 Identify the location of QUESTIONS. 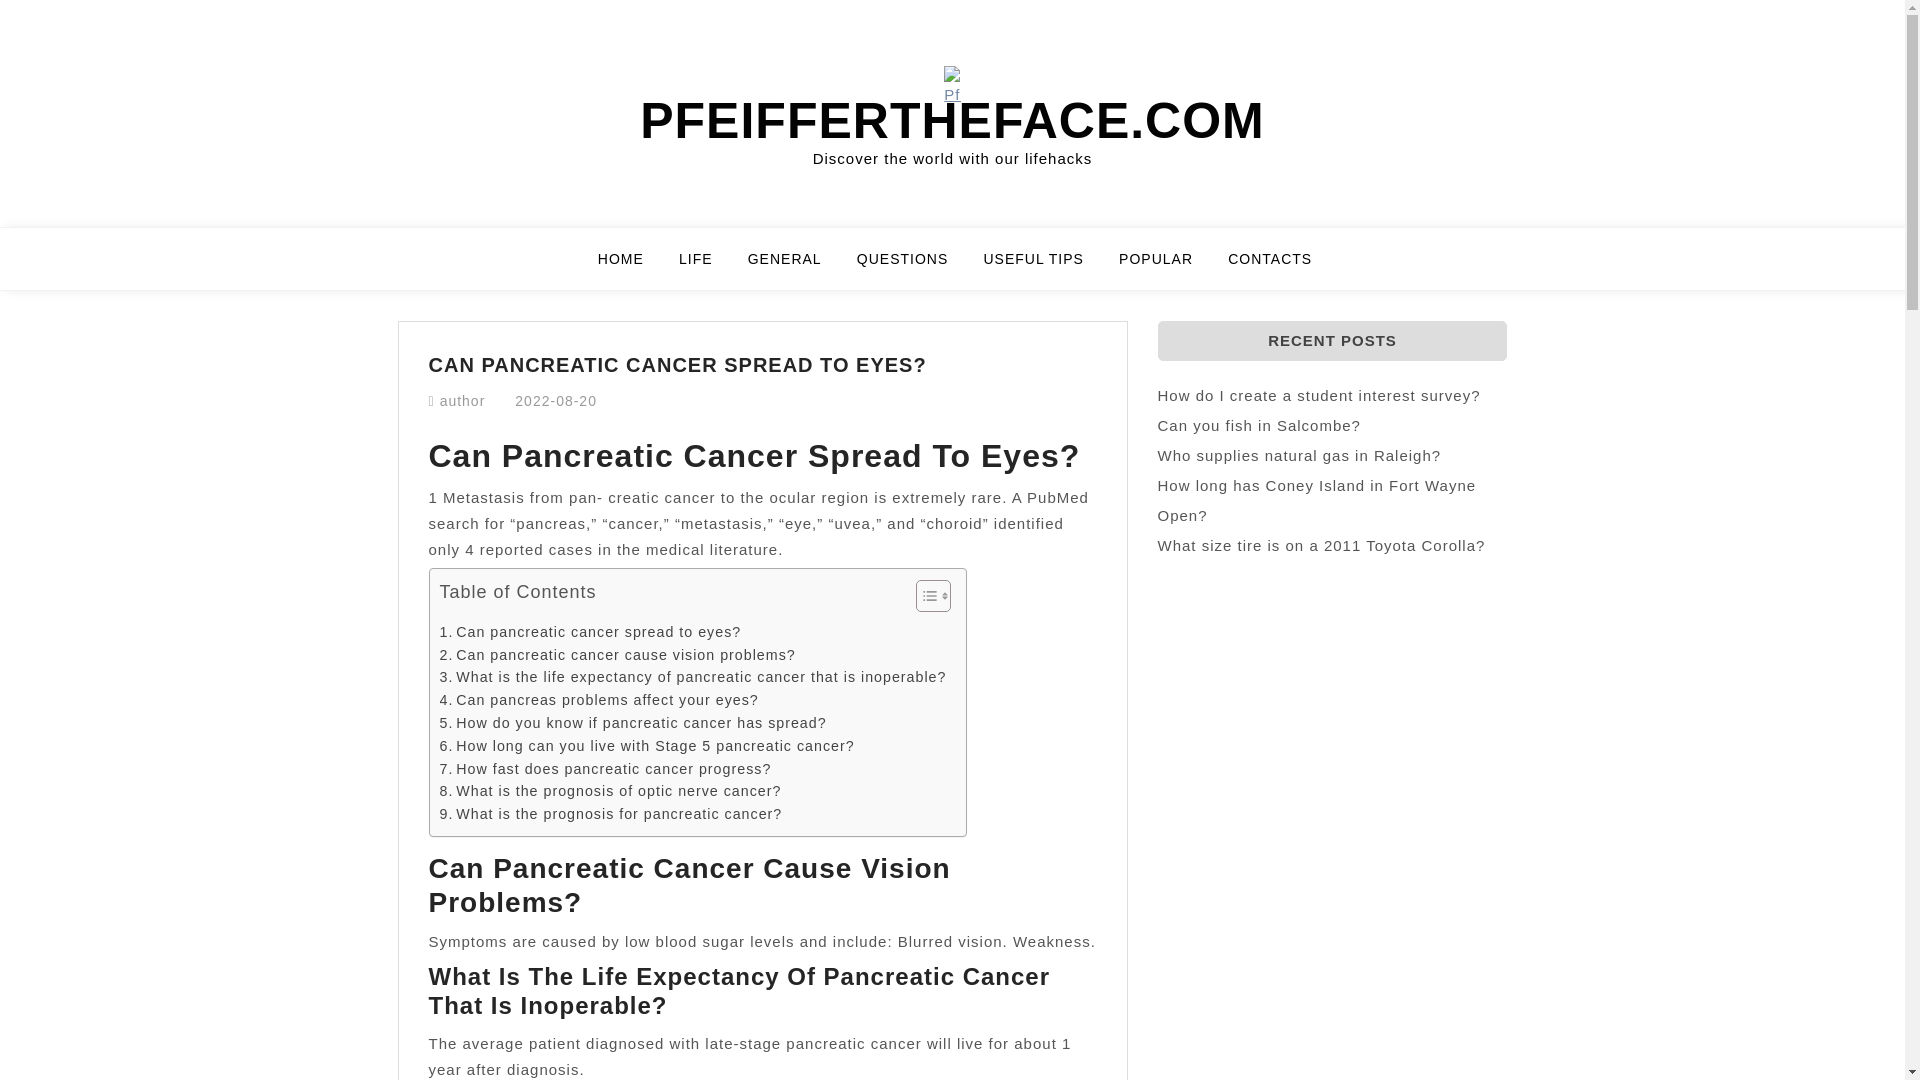
(914, 268).